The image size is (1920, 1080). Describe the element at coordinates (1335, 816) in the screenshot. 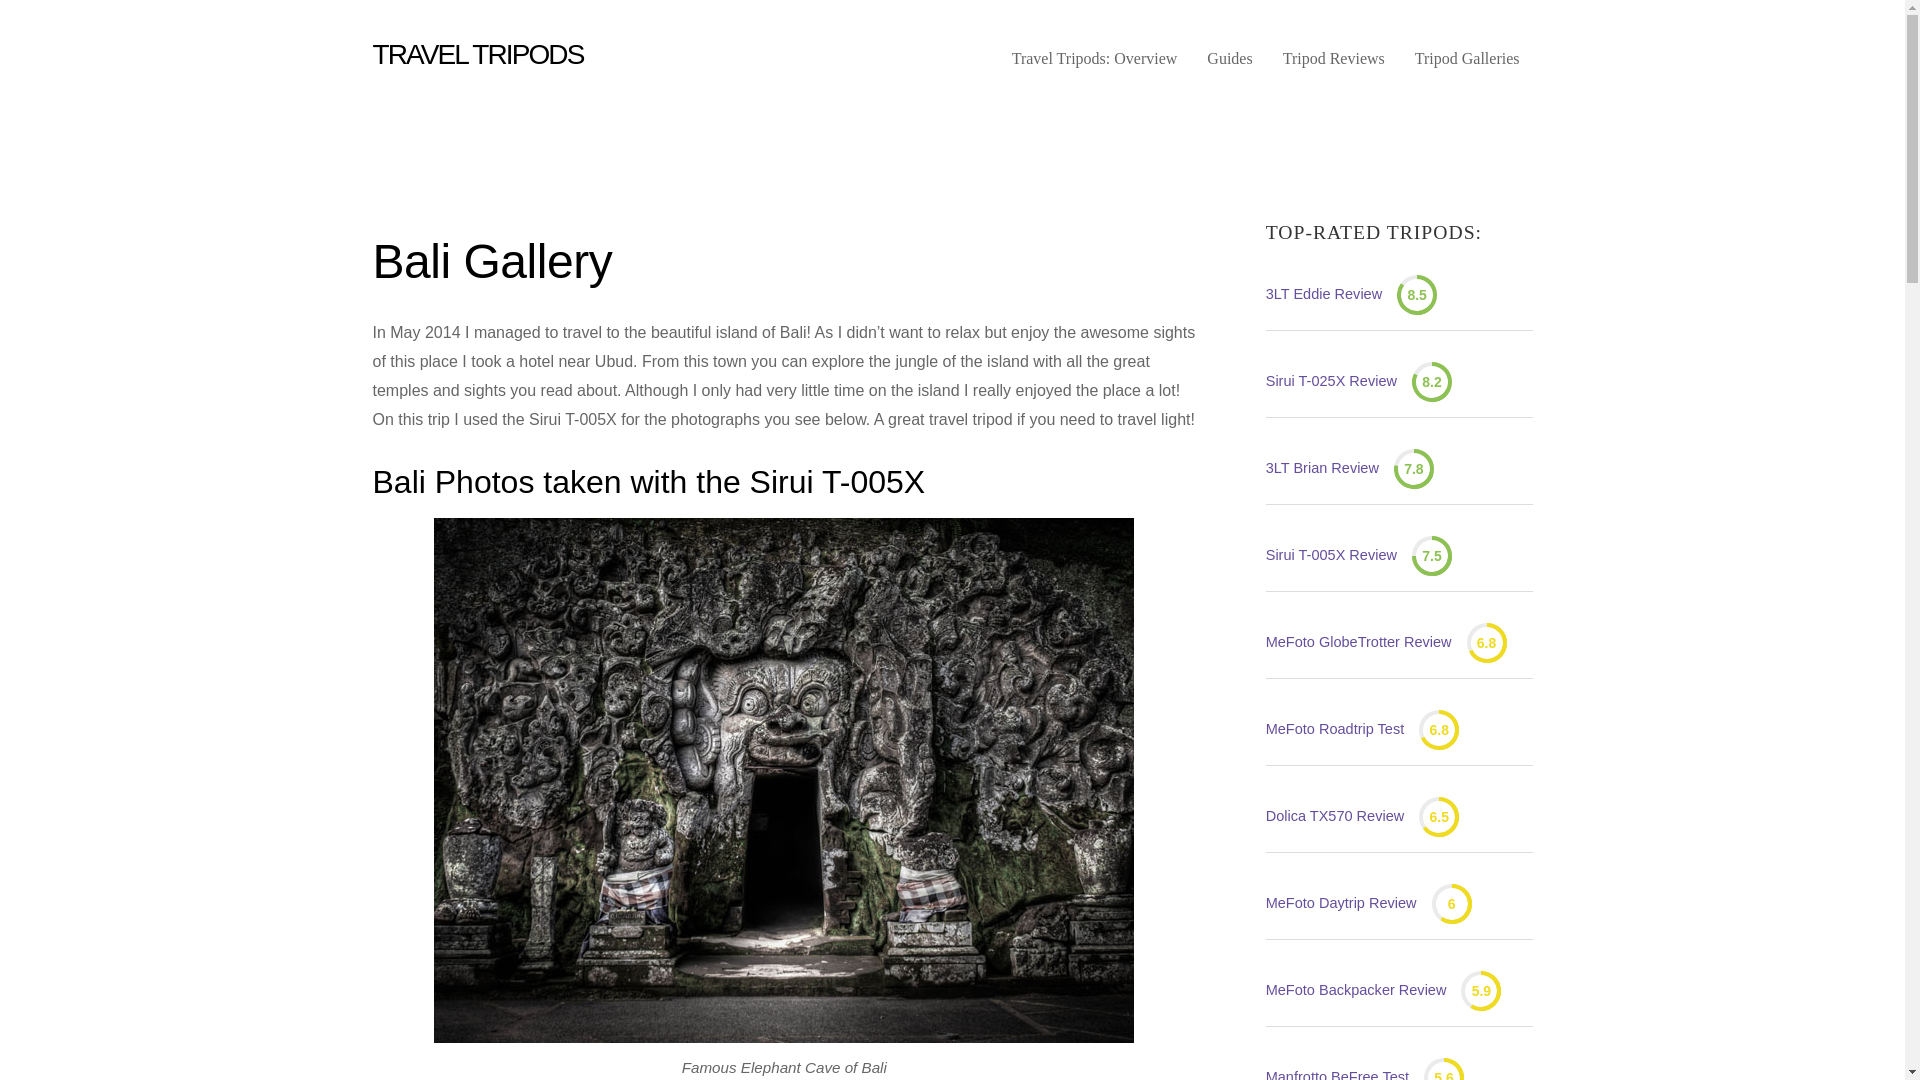

I see `Dolica TX570` at that location.